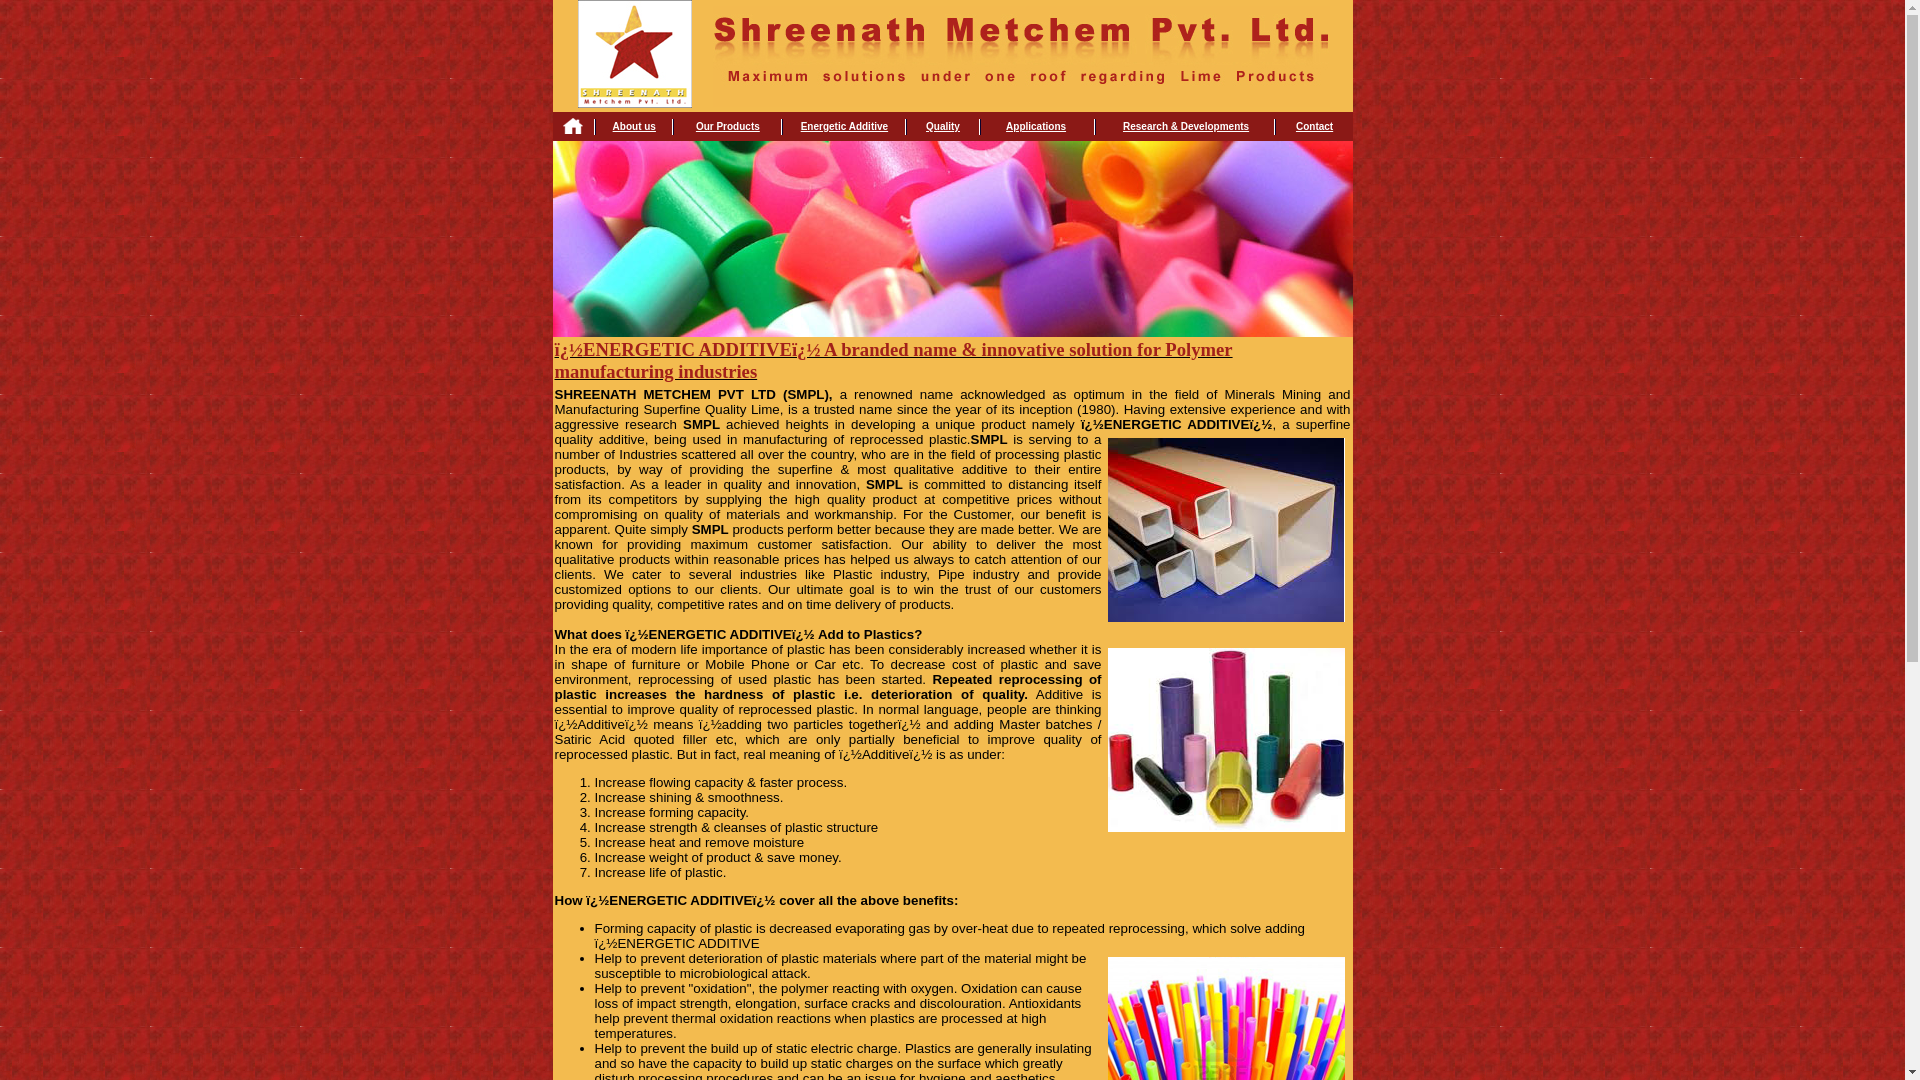  Describe the element at coordinates (942, 126) in the screenshot. I see `Quality` at that location.